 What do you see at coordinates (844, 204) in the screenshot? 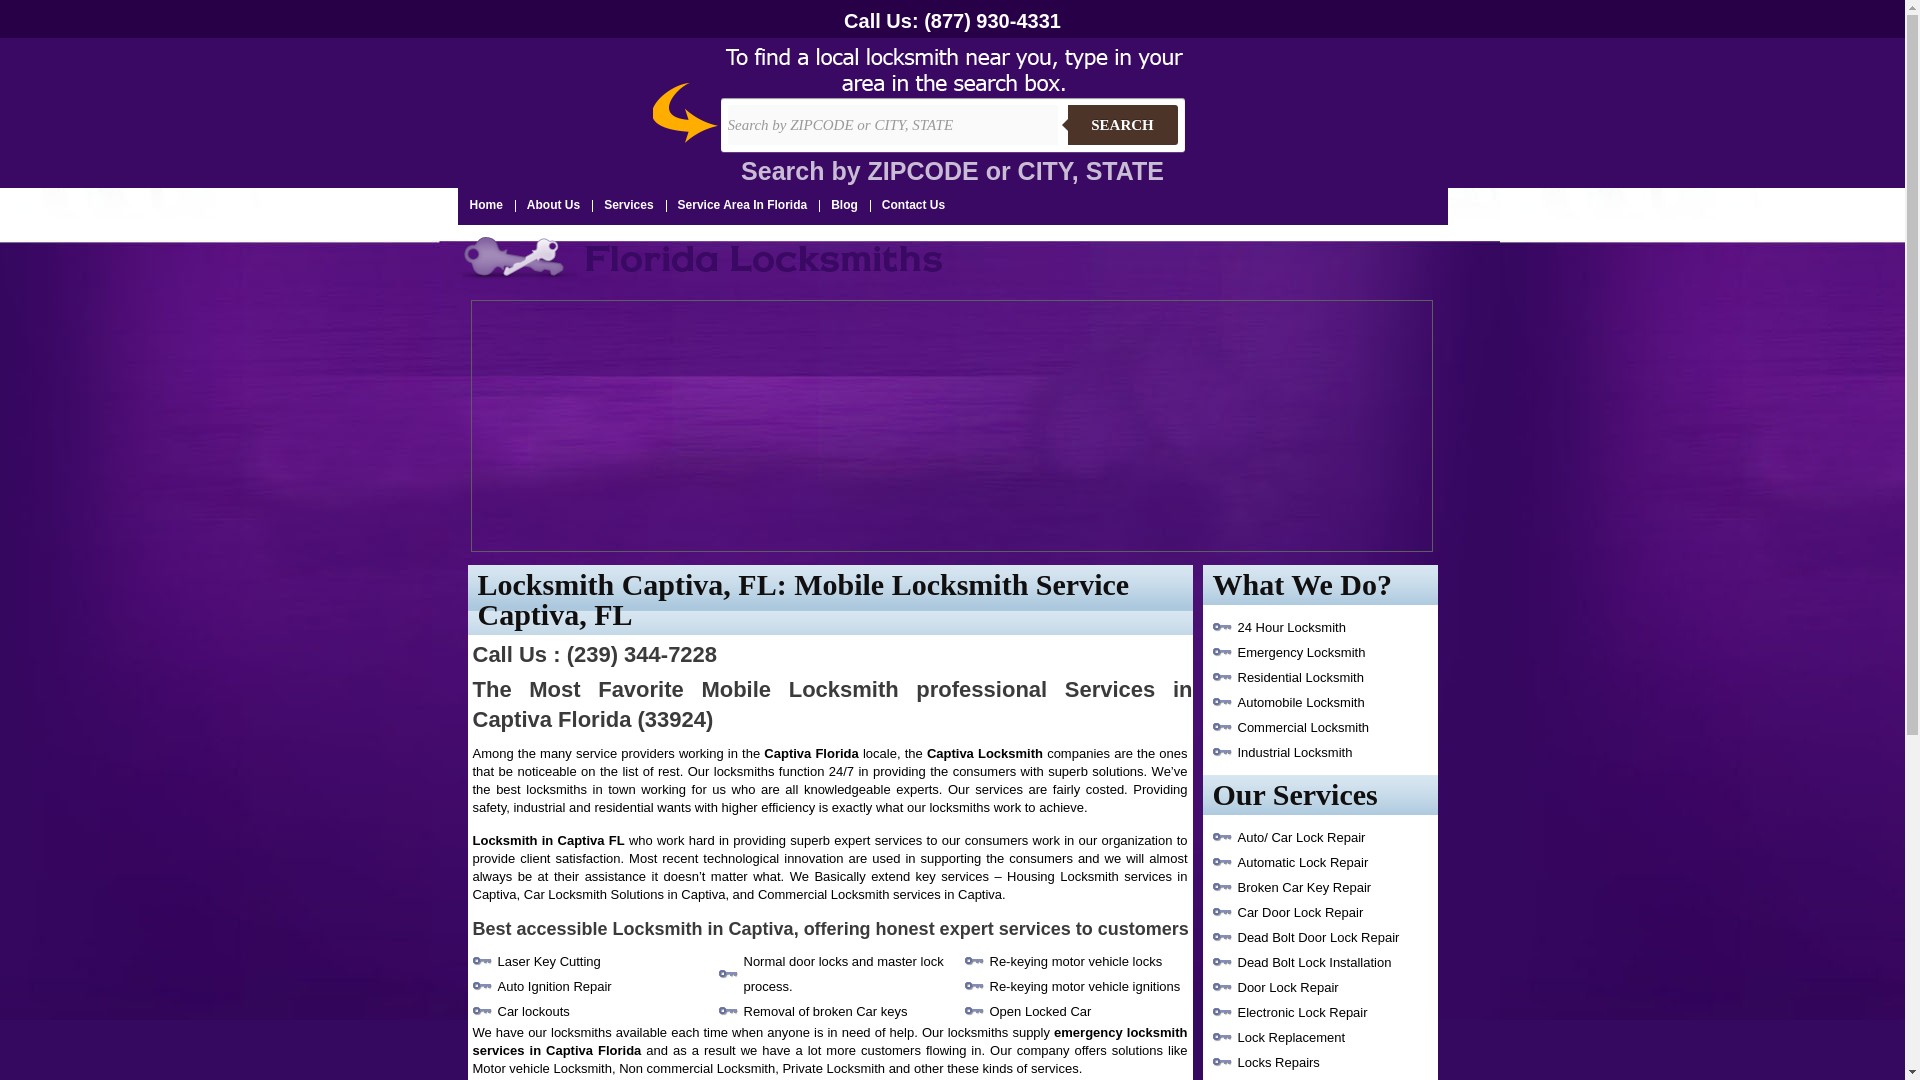
I see `Blog` at bounding box center [844, 204].